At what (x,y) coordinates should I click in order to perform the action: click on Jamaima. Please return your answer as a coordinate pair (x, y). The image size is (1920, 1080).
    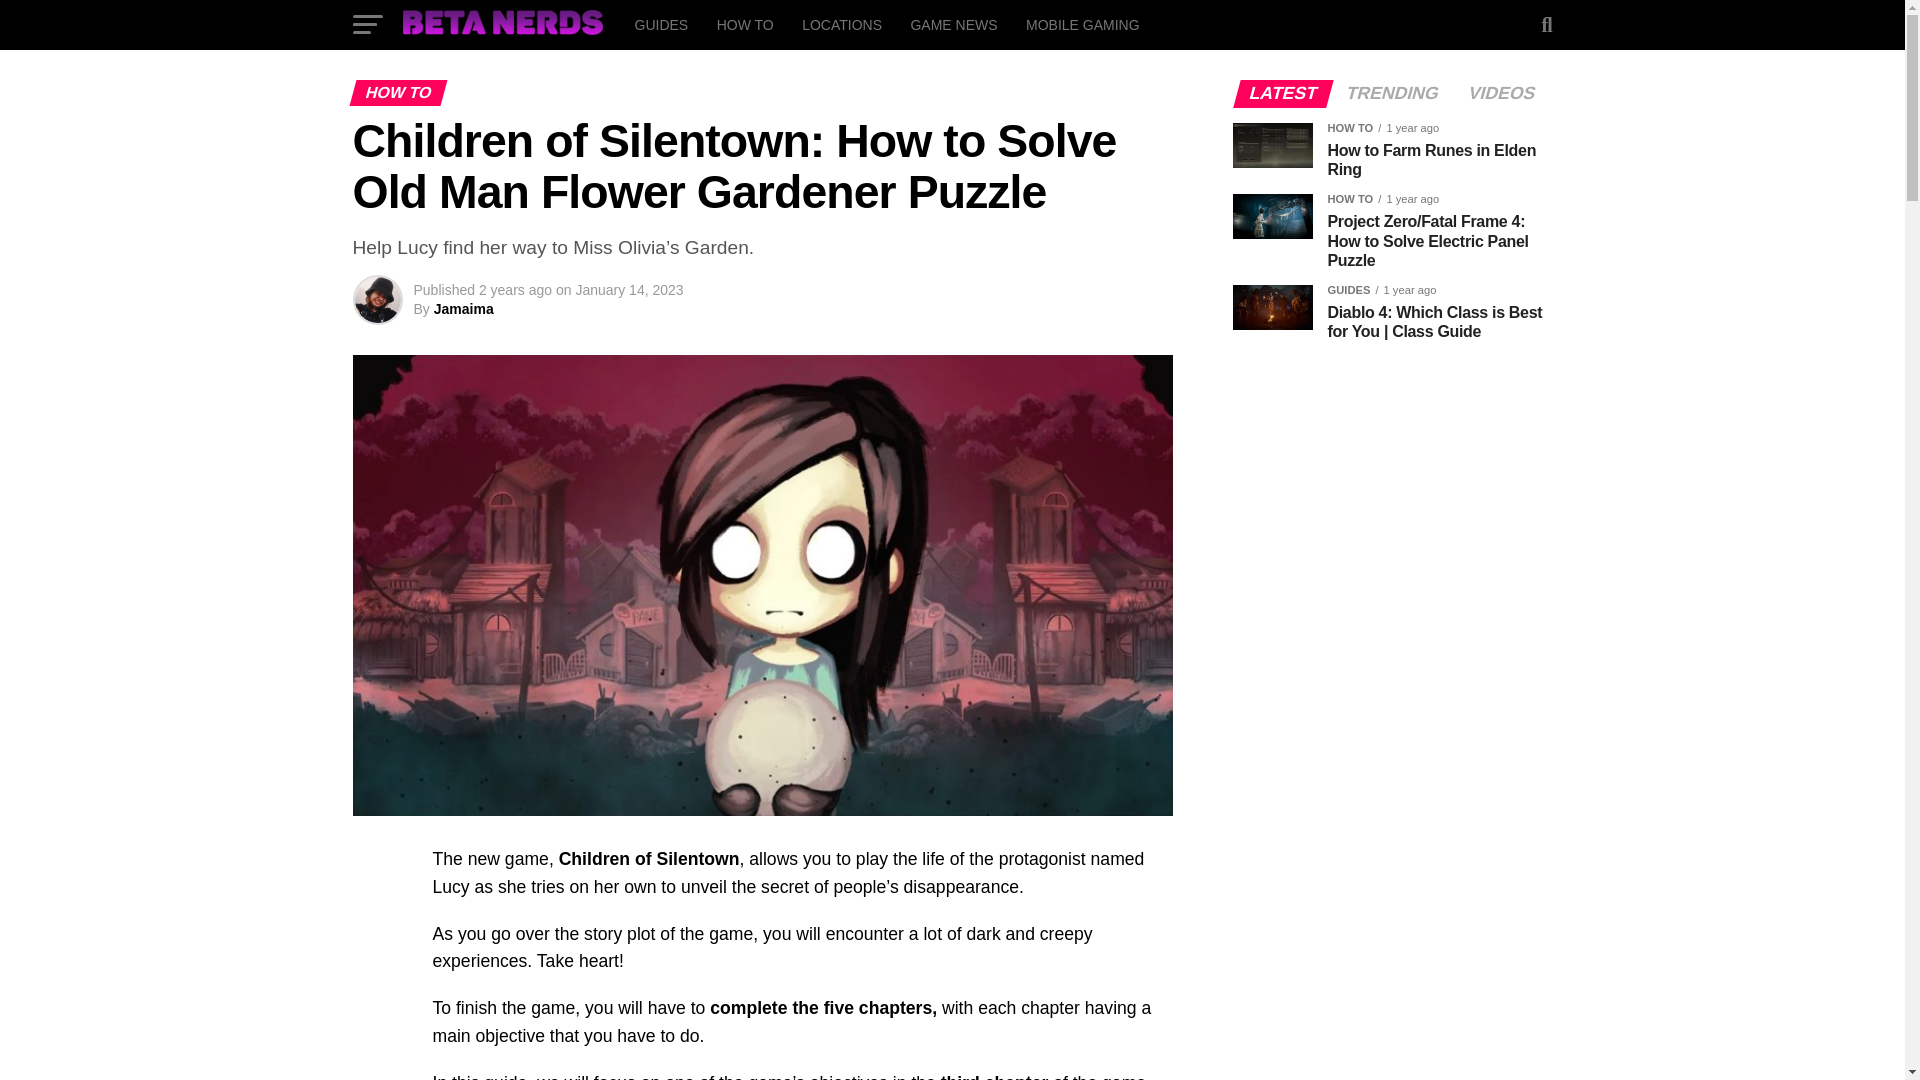
    Looking at the image, I should click on (463, 309).